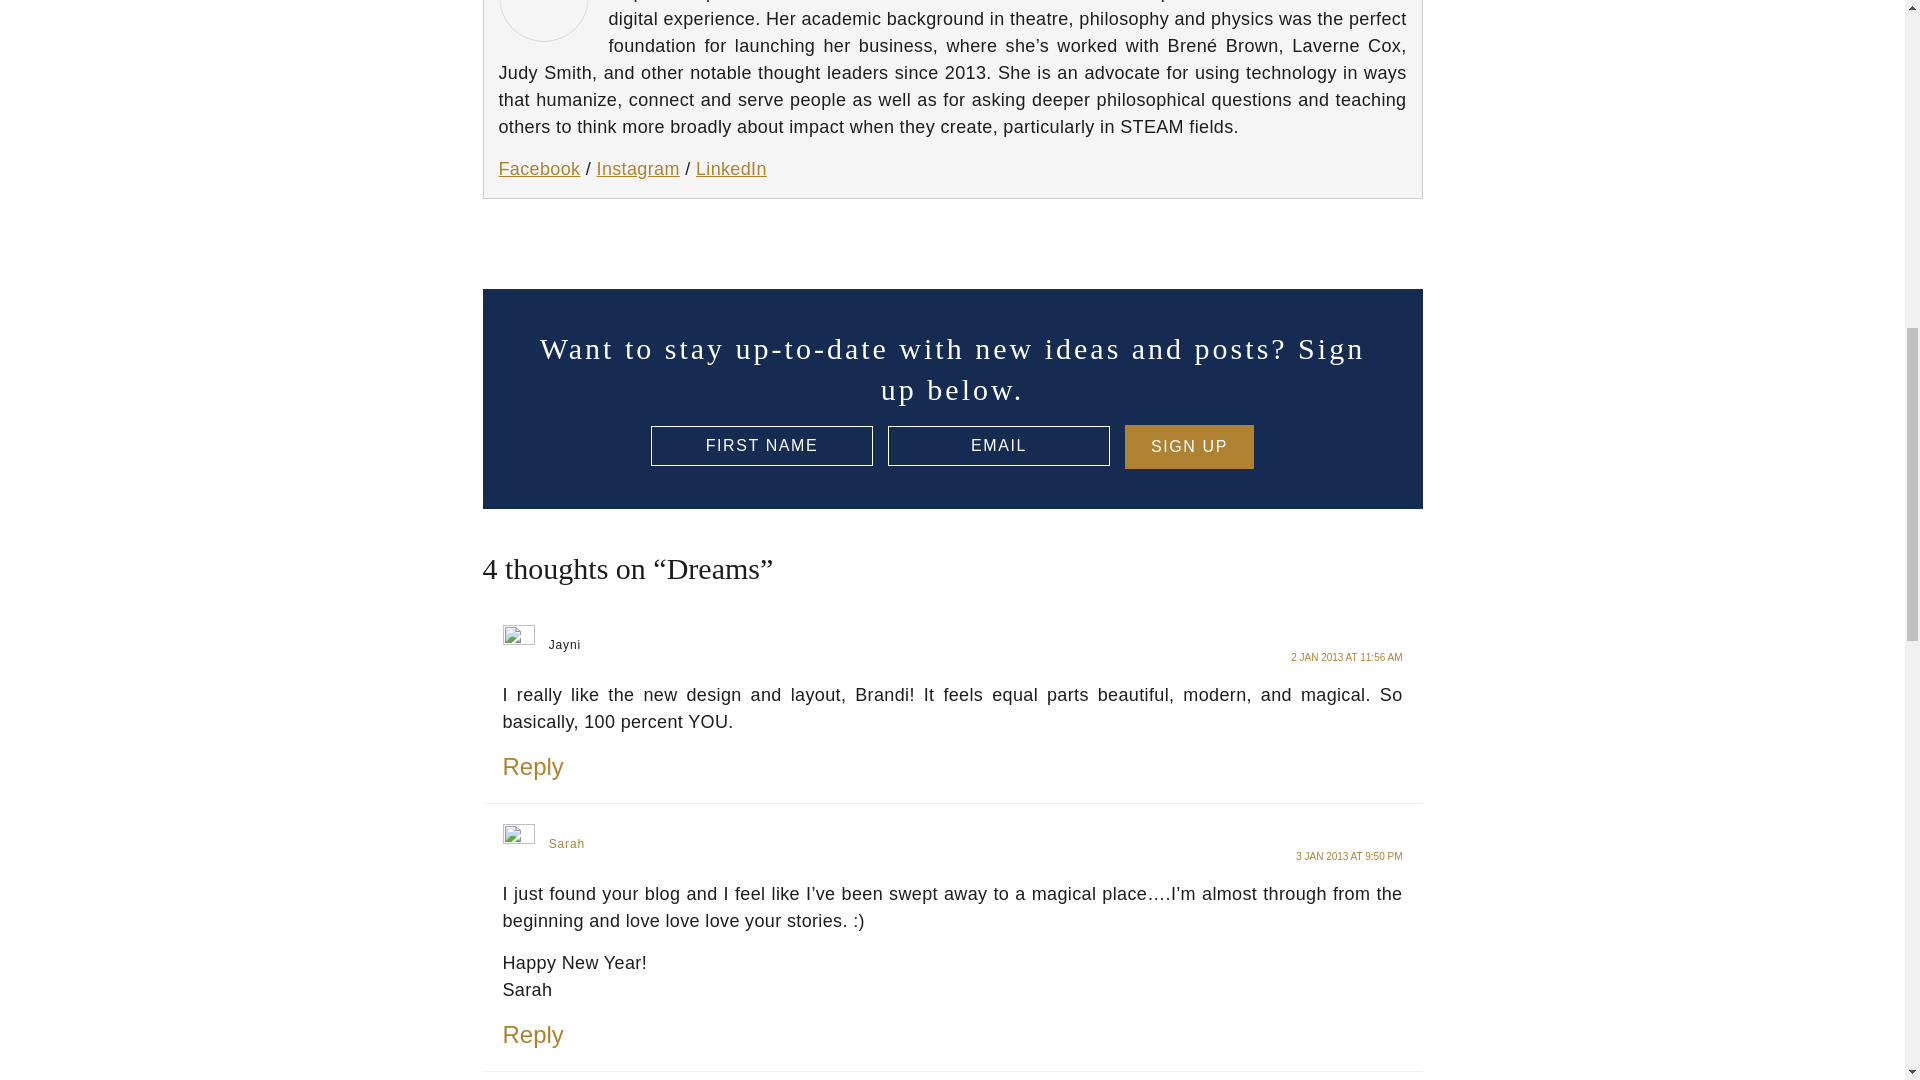  I want to click on LinkedIn, so click(730, 168).